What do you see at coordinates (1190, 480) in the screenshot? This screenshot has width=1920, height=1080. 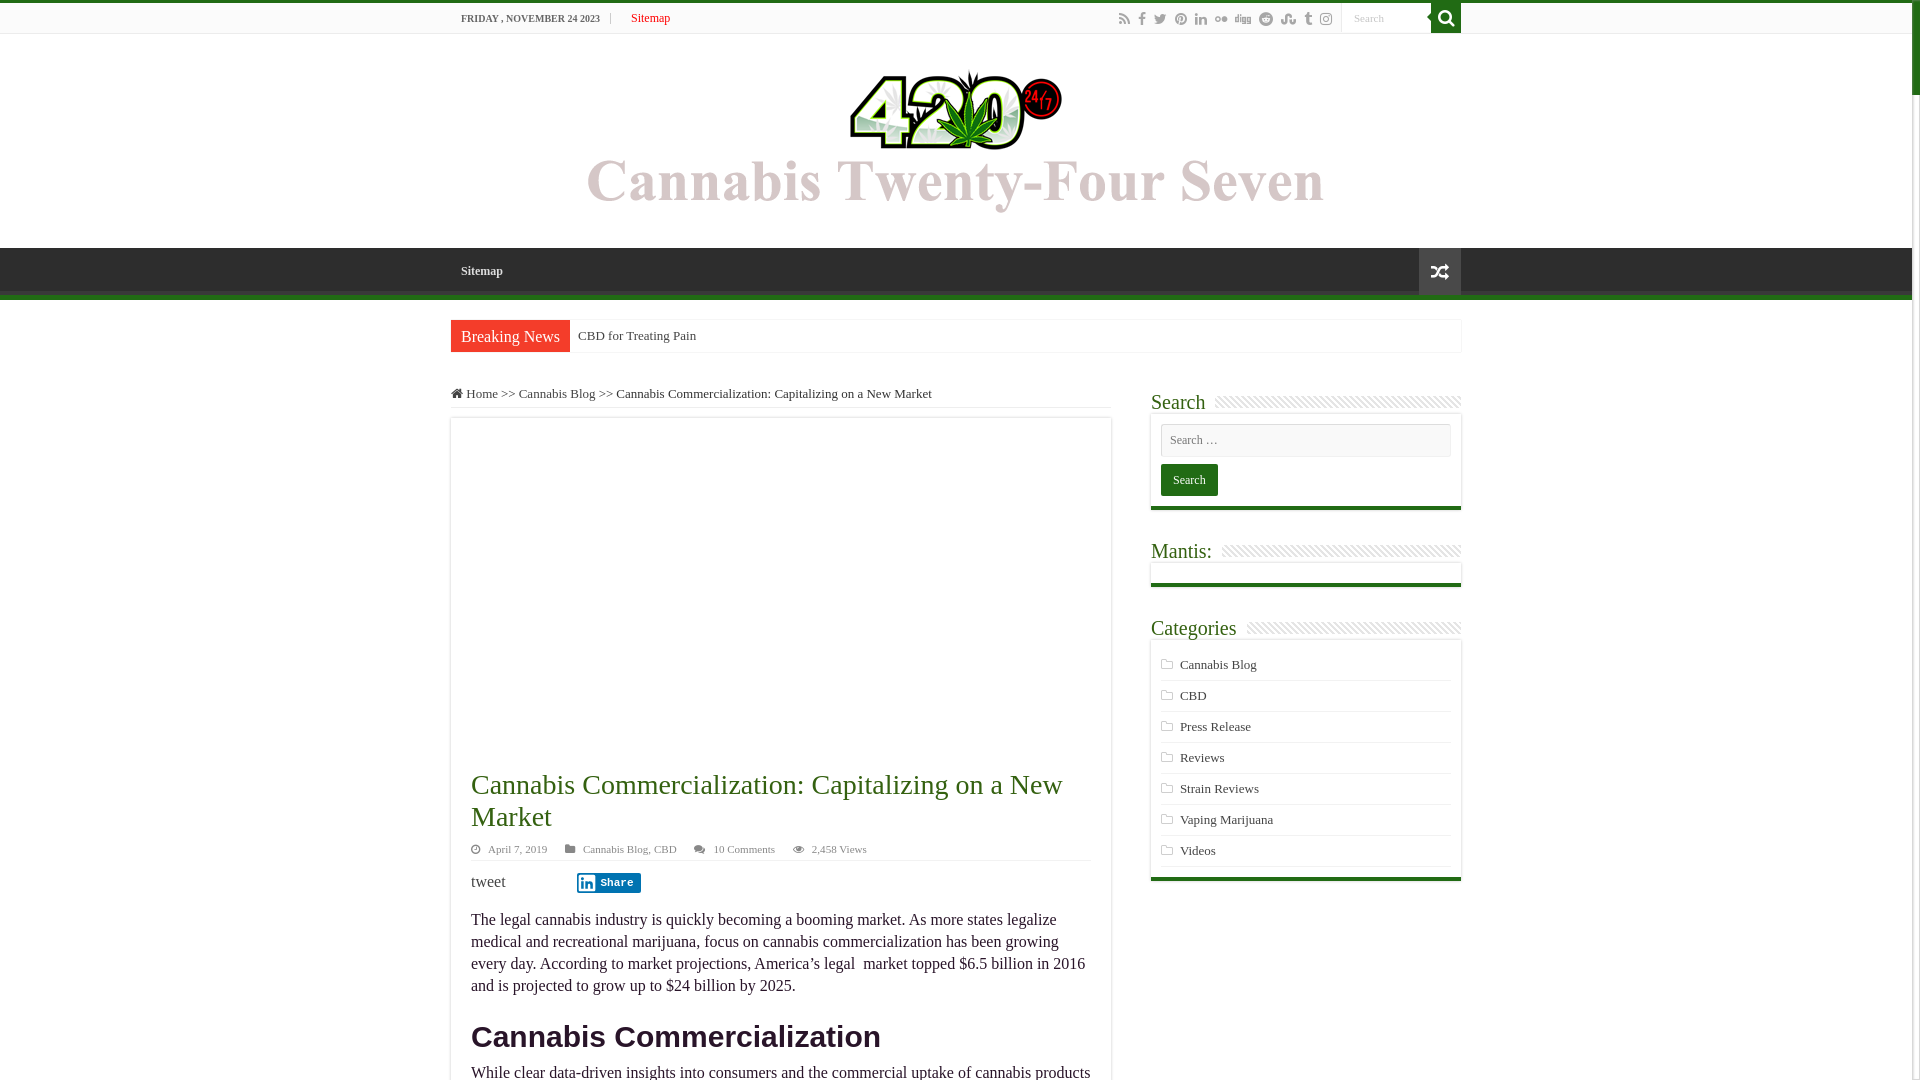 I see `Search` at bounding box center [1190, 480].